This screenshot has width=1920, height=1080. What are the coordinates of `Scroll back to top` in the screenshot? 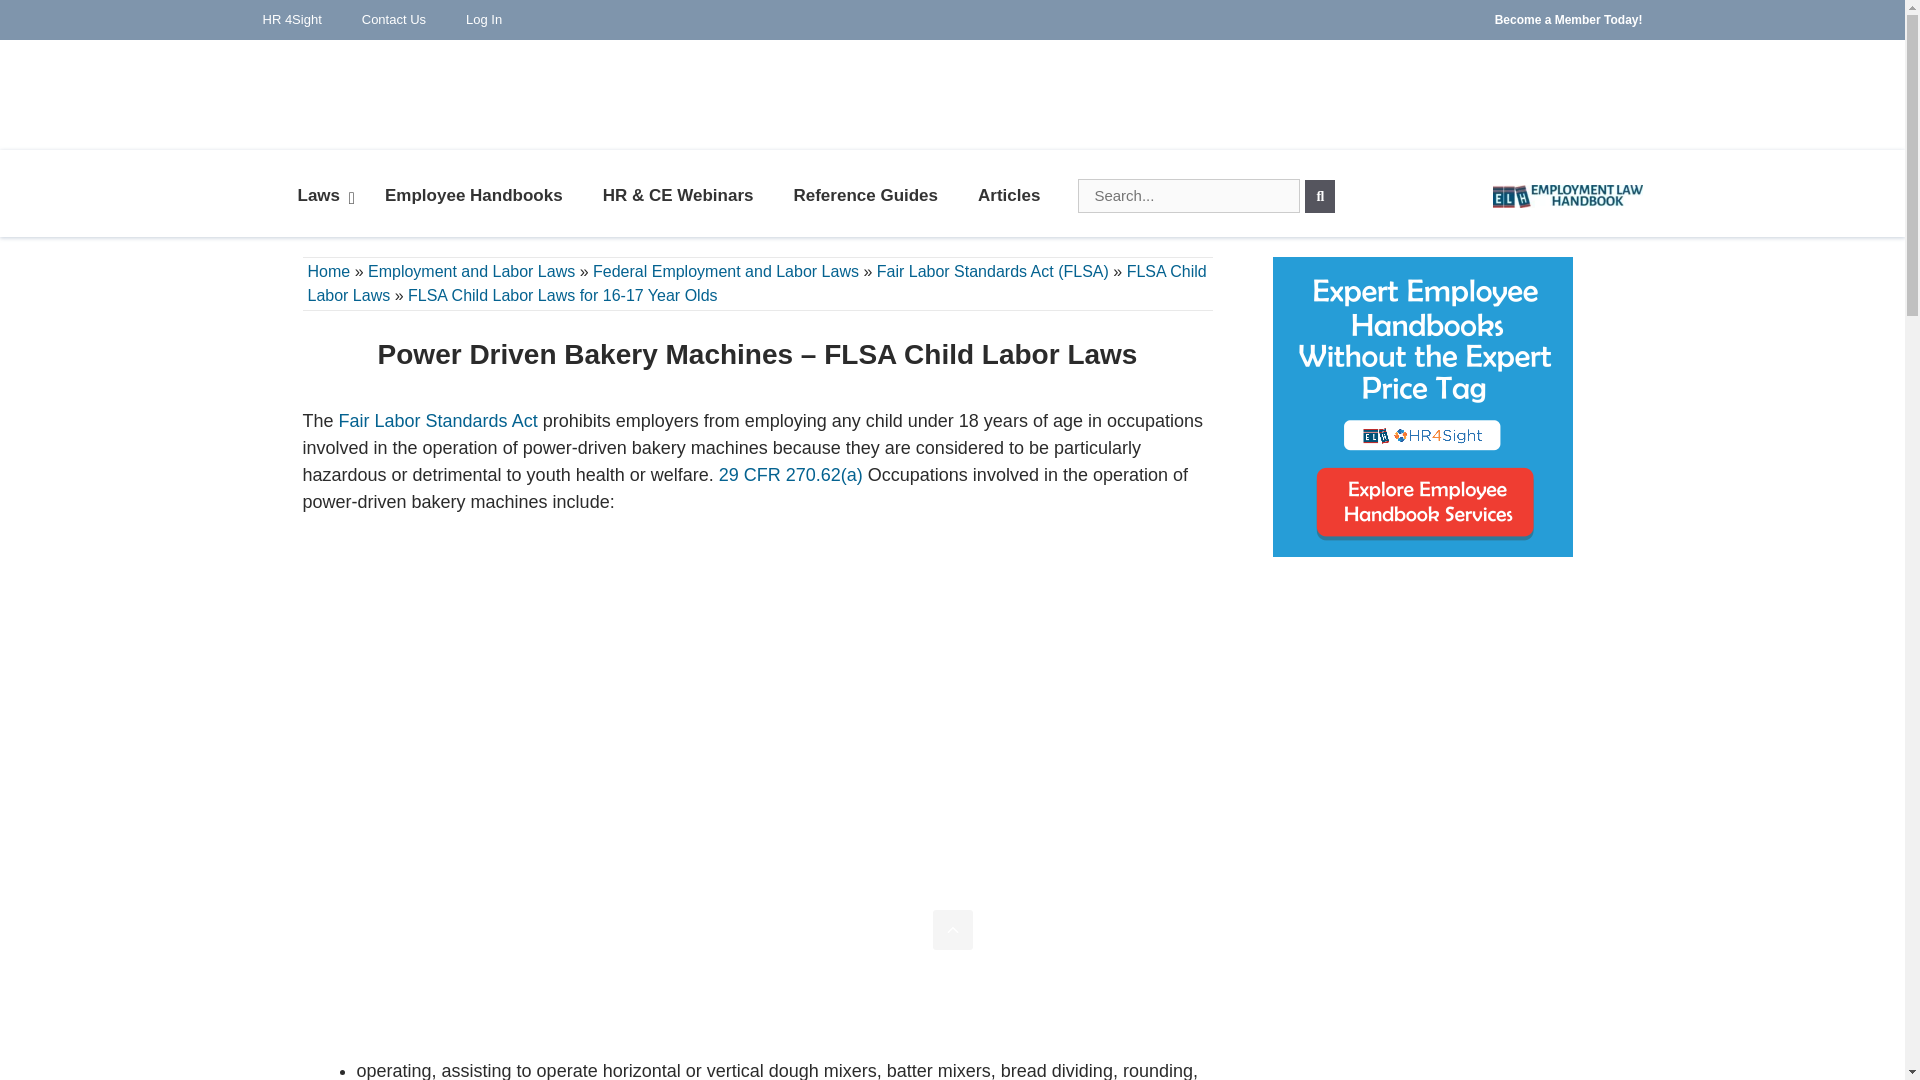 It's located at (951, 930).